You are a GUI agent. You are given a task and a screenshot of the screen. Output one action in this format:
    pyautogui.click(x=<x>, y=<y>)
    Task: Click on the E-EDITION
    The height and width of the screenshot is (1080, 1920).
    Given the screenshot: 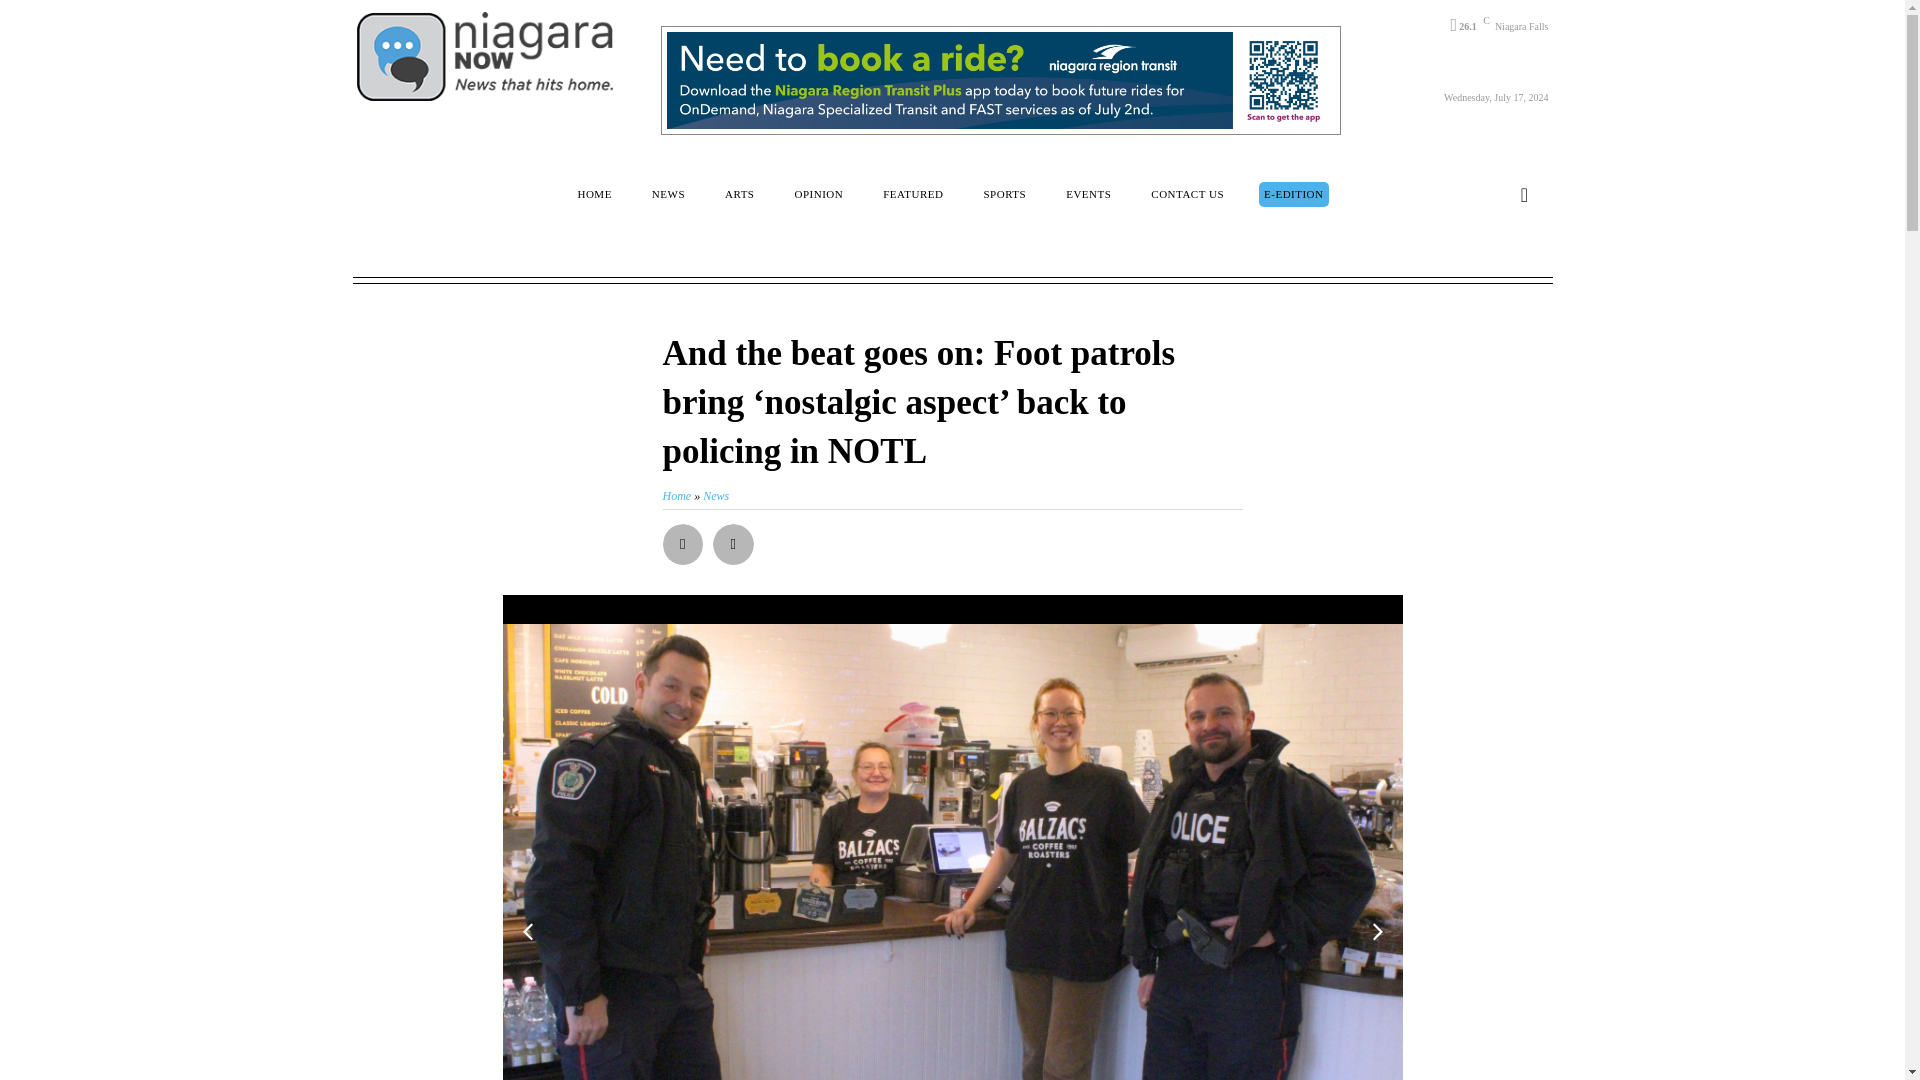 What is the action you would take?
    pyautogui.click(x=1294, y=194)
    